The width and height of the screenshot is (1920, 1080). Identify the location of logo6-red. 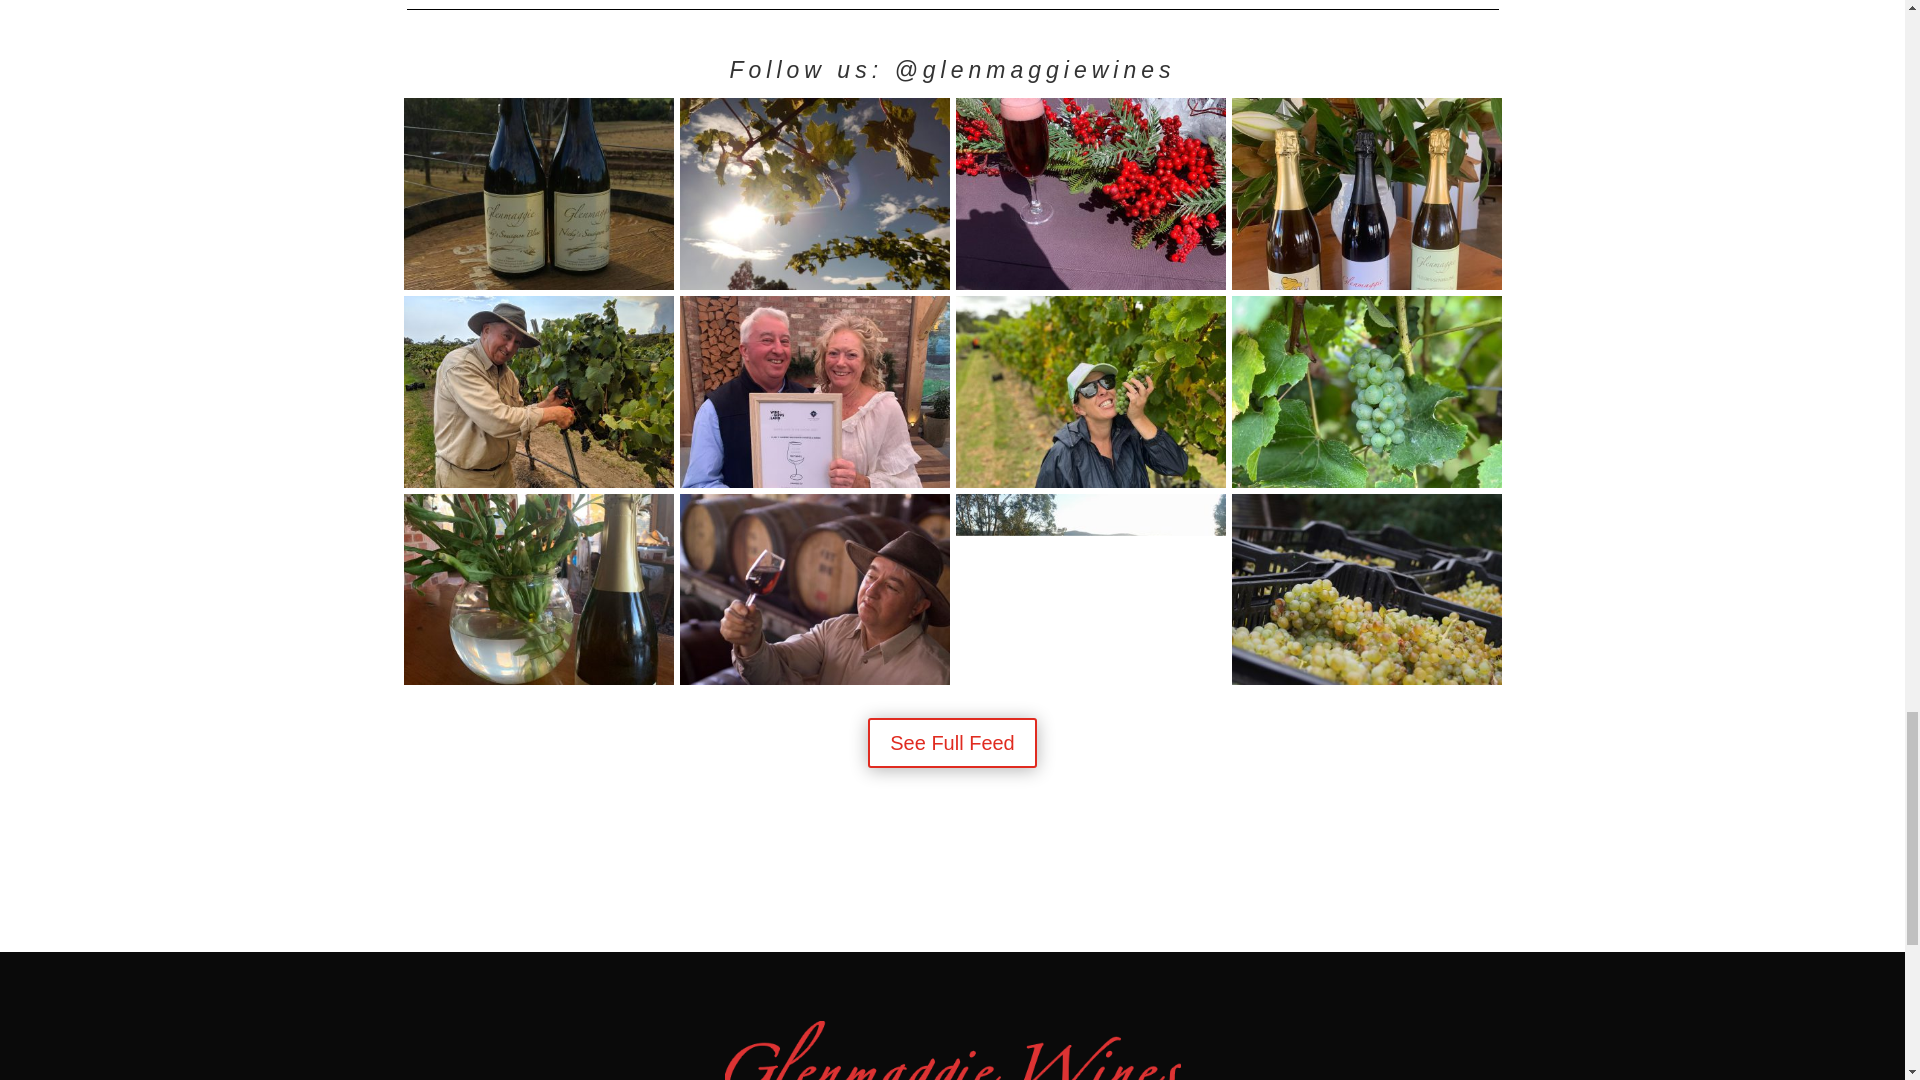
(952, 1050).